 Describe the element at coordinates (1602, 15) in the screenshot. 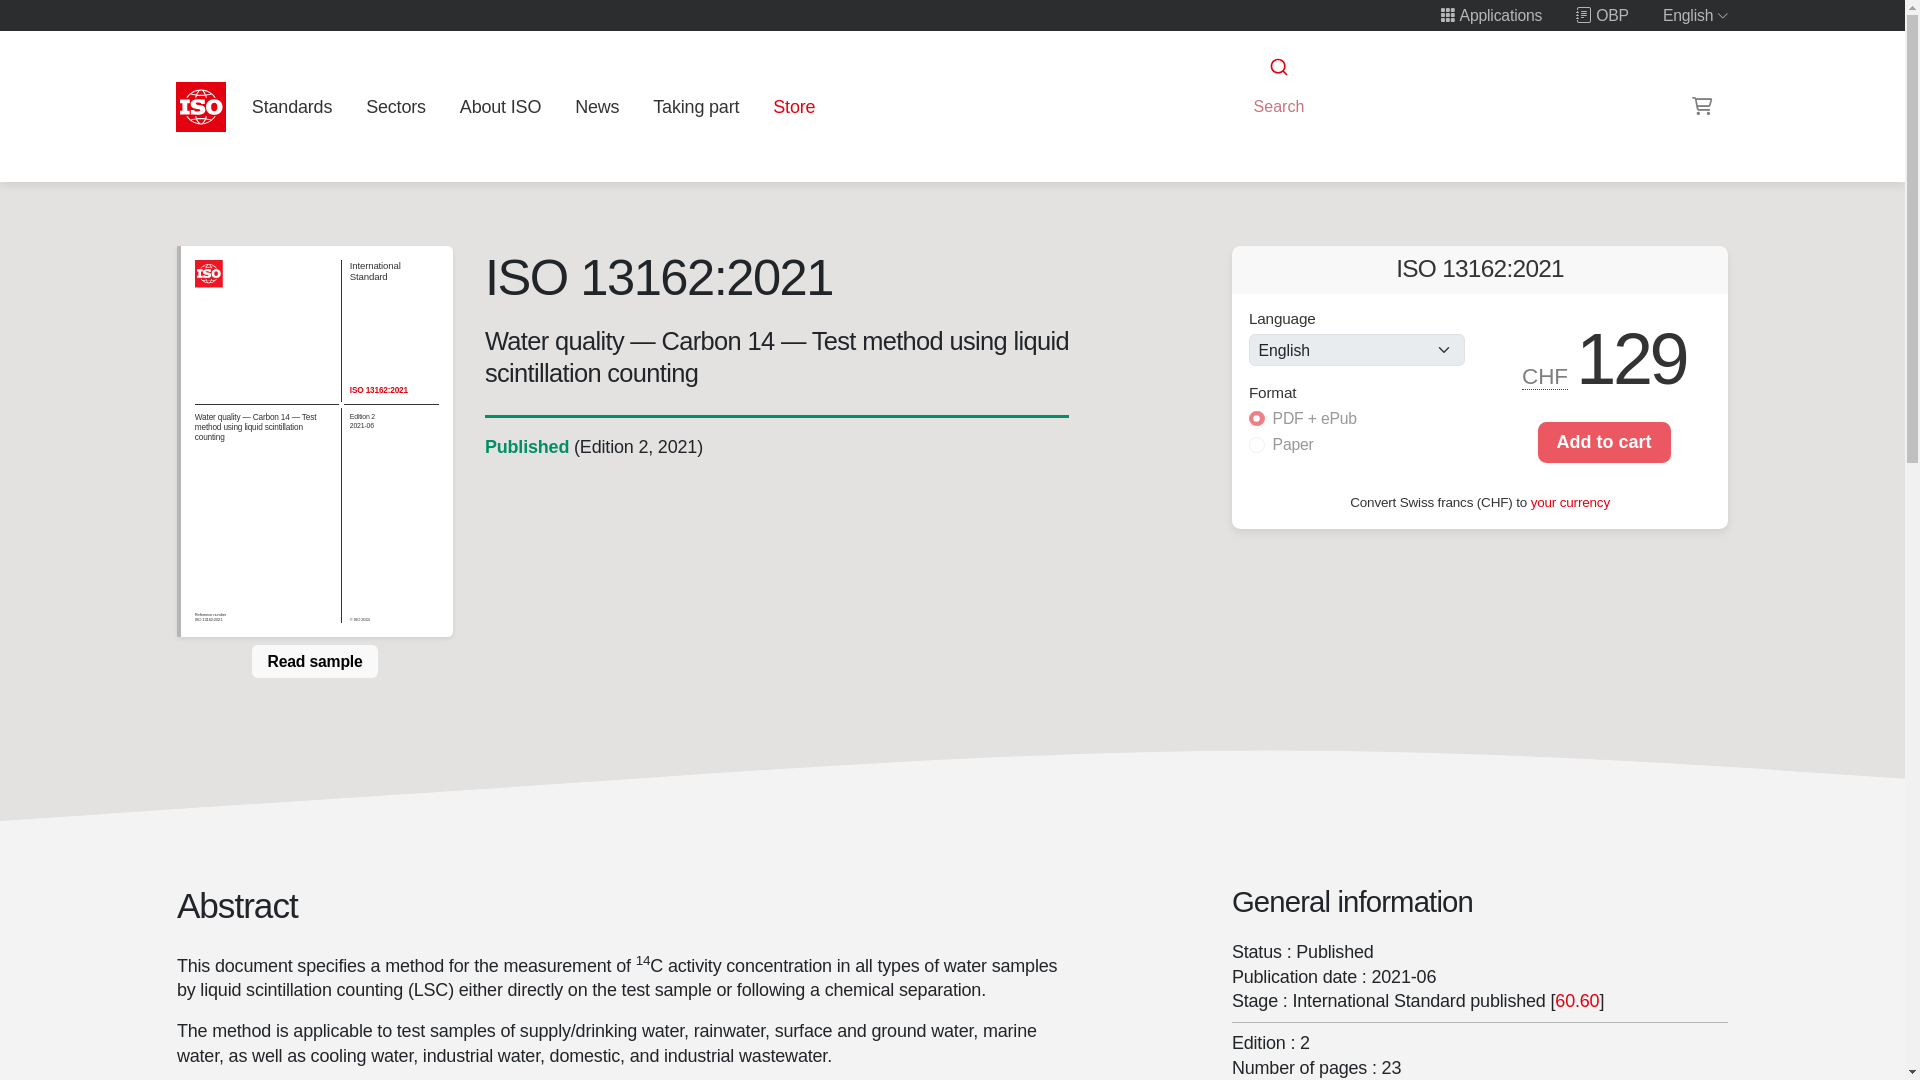

I see `Online Browsing Platform` at that location.